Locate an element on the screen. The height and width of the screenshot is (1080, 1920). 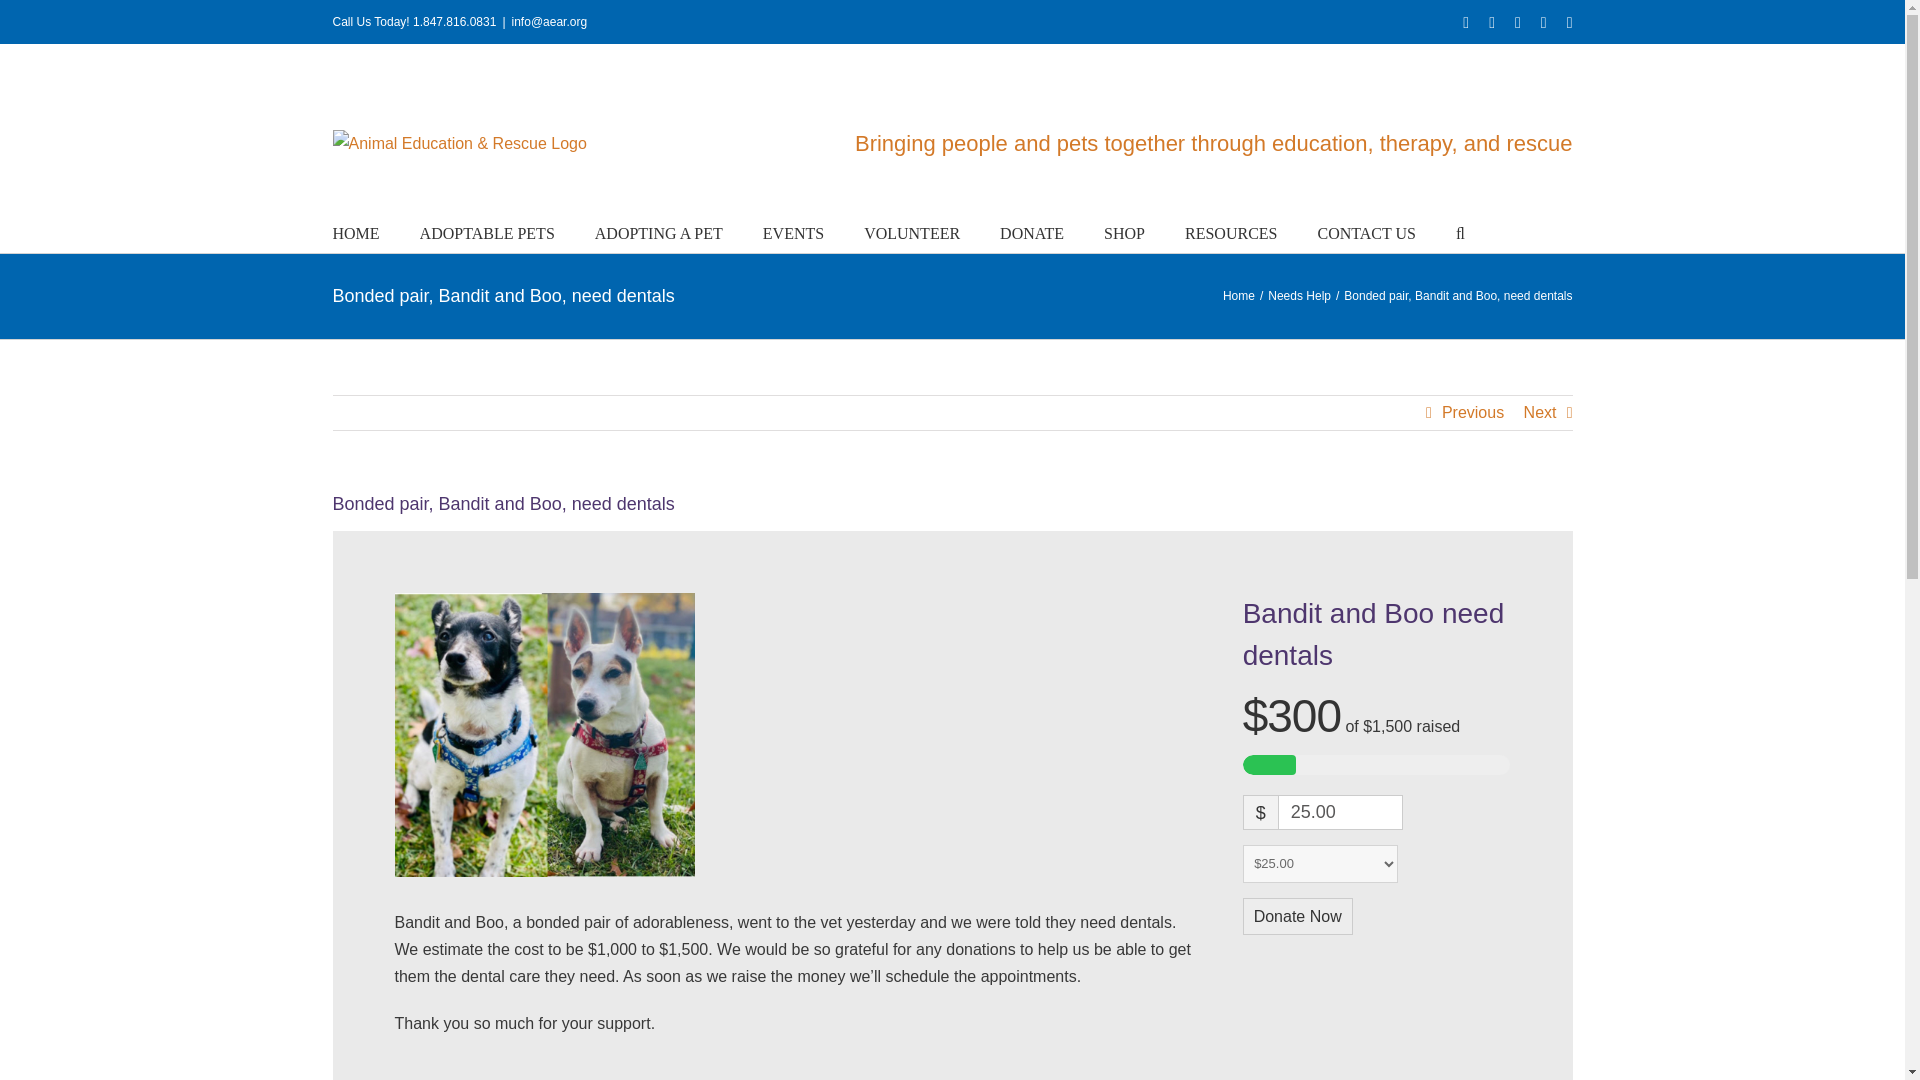
25.00 is located at coordinates (1340, 812).